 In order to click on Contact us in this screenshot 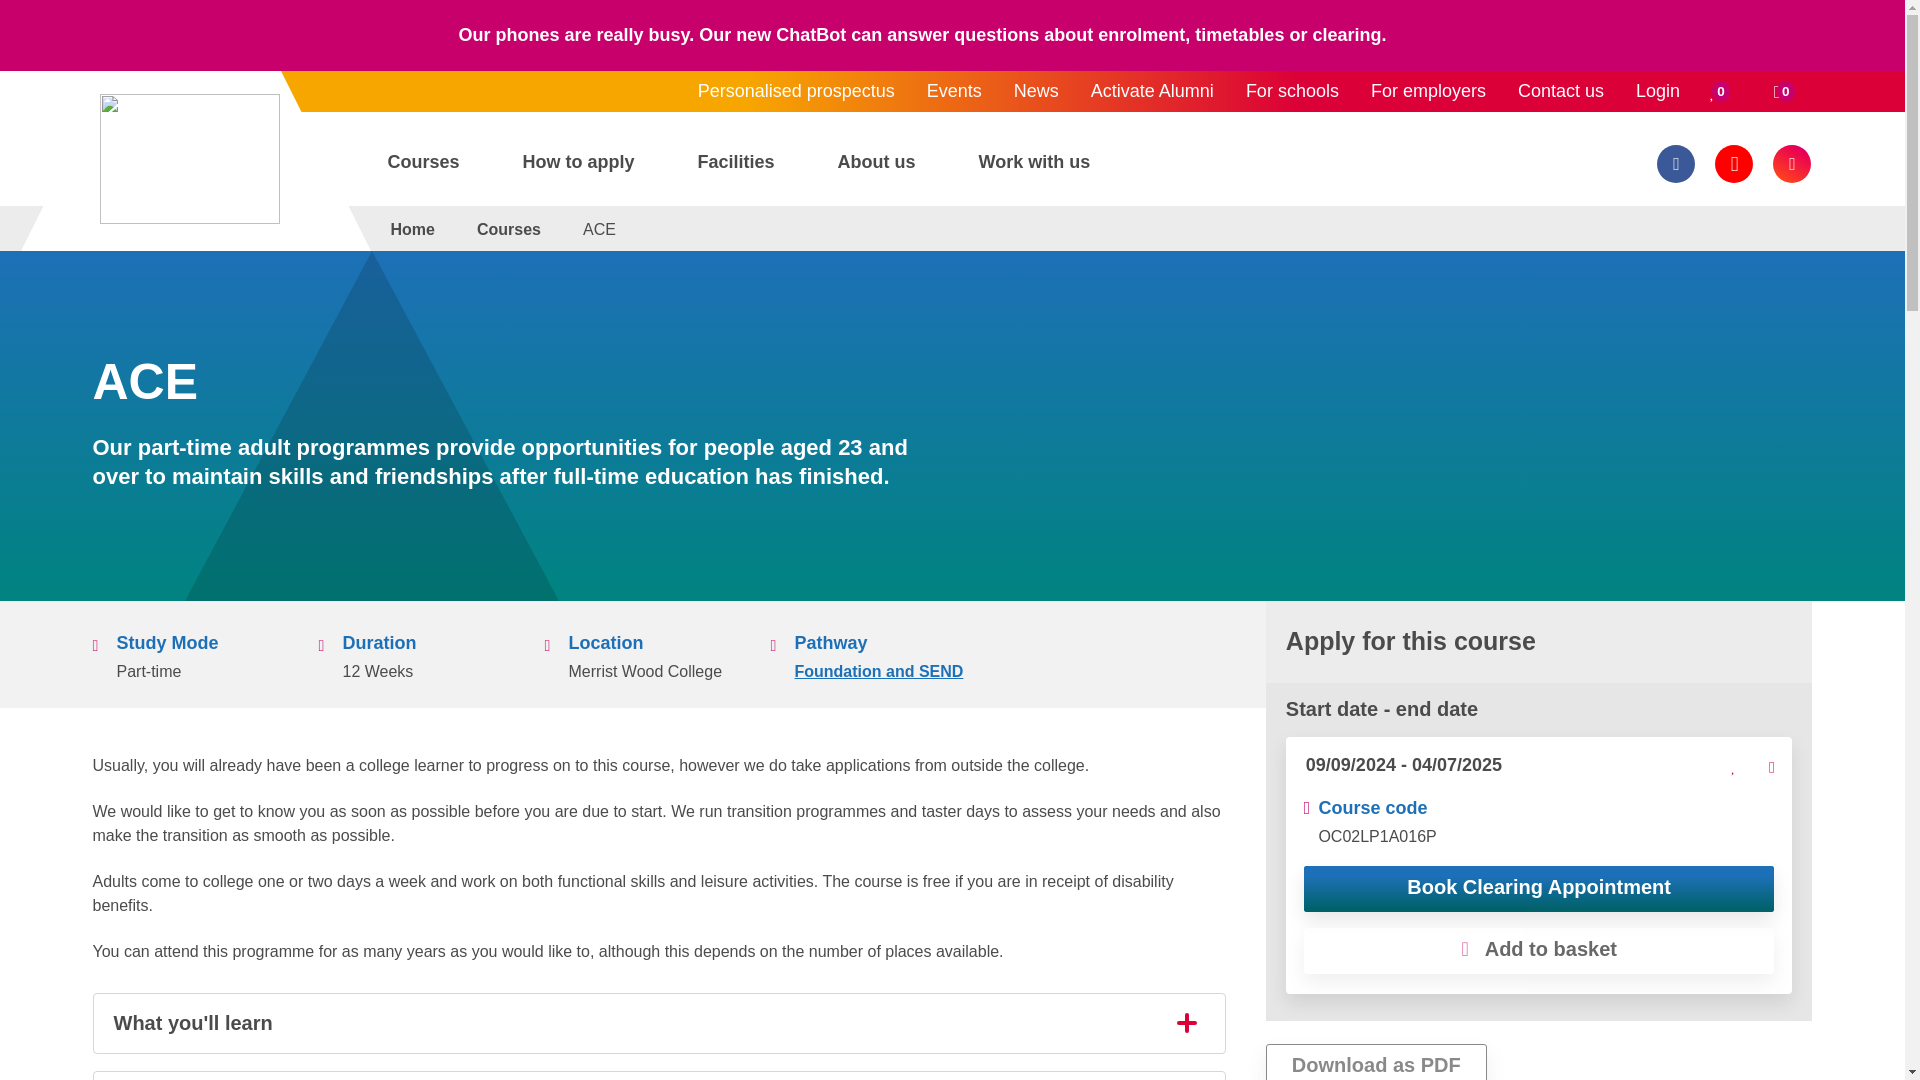, I will do `click(1560, 92)`.